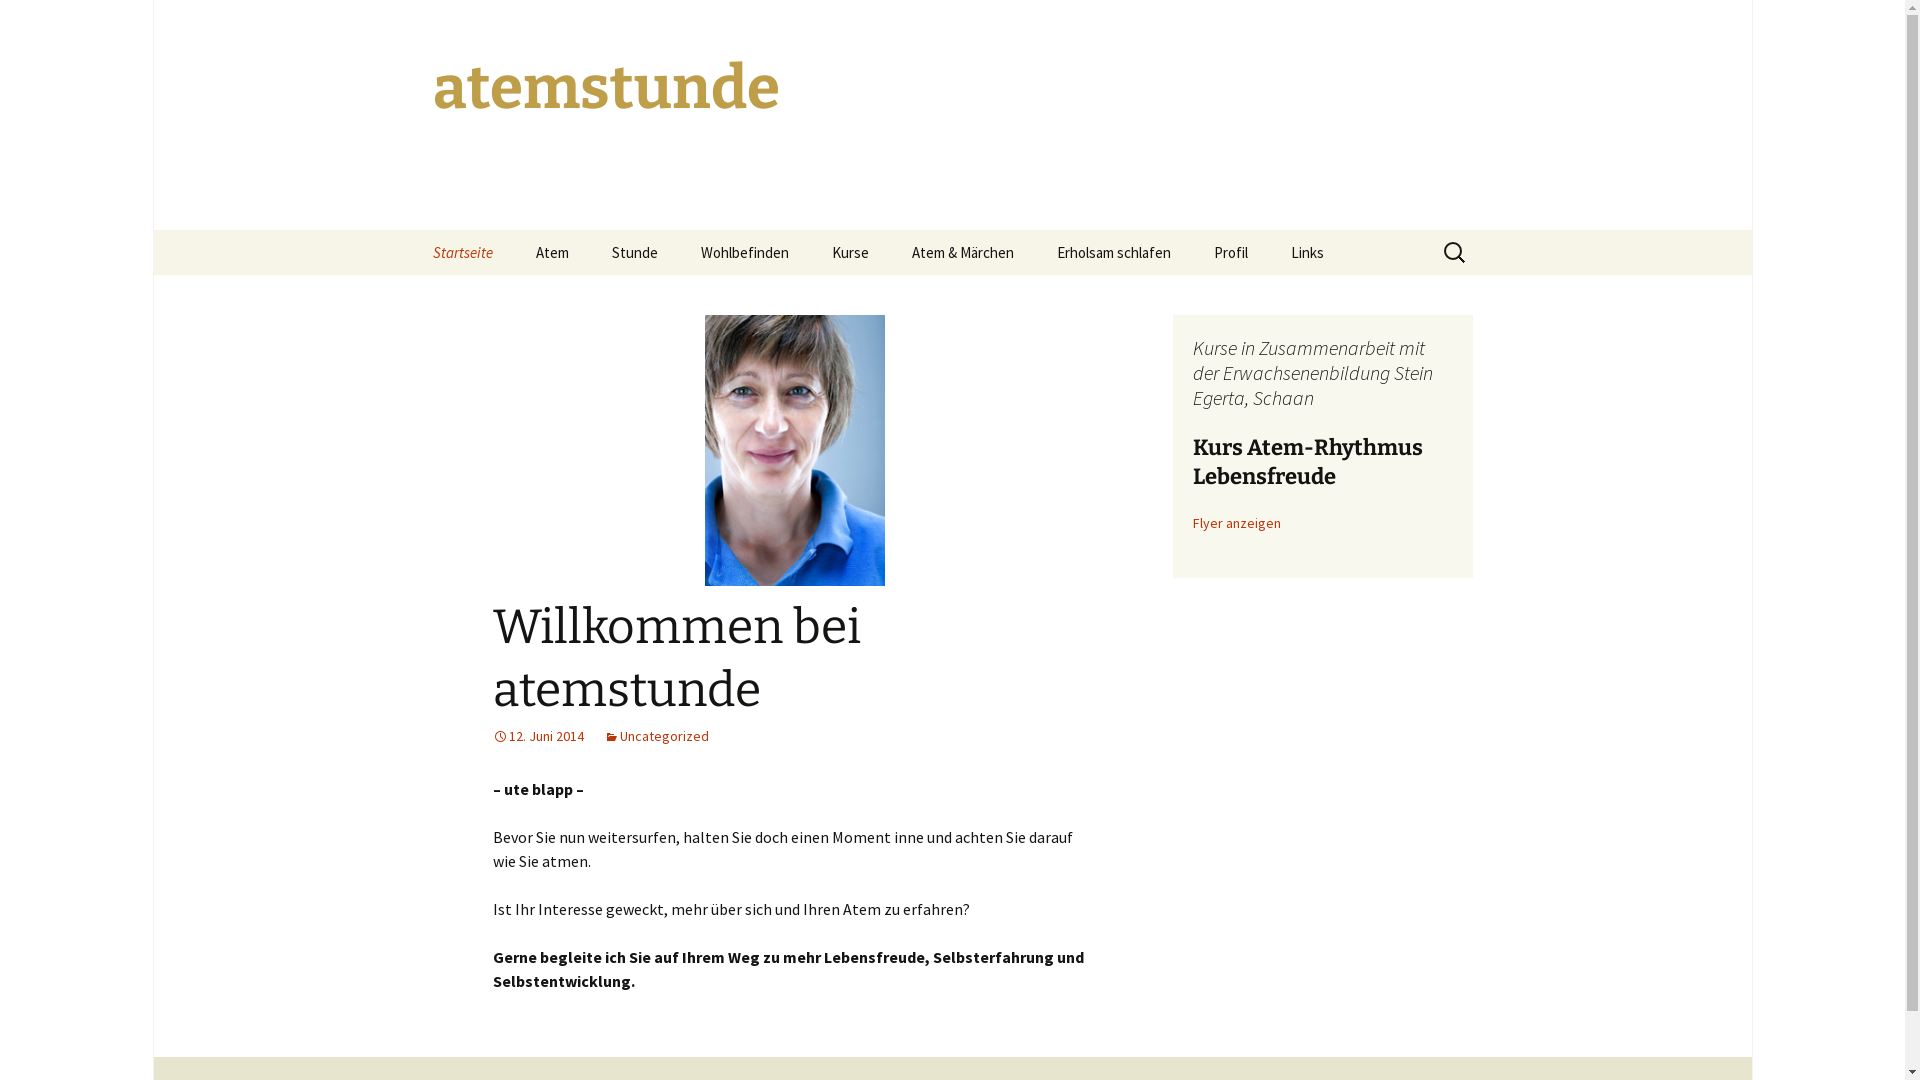  What do you see at coordinates (912, 298) in the screenshot?
I see `Kurse Atem & Bewegung` at bounding box center [912, 298].